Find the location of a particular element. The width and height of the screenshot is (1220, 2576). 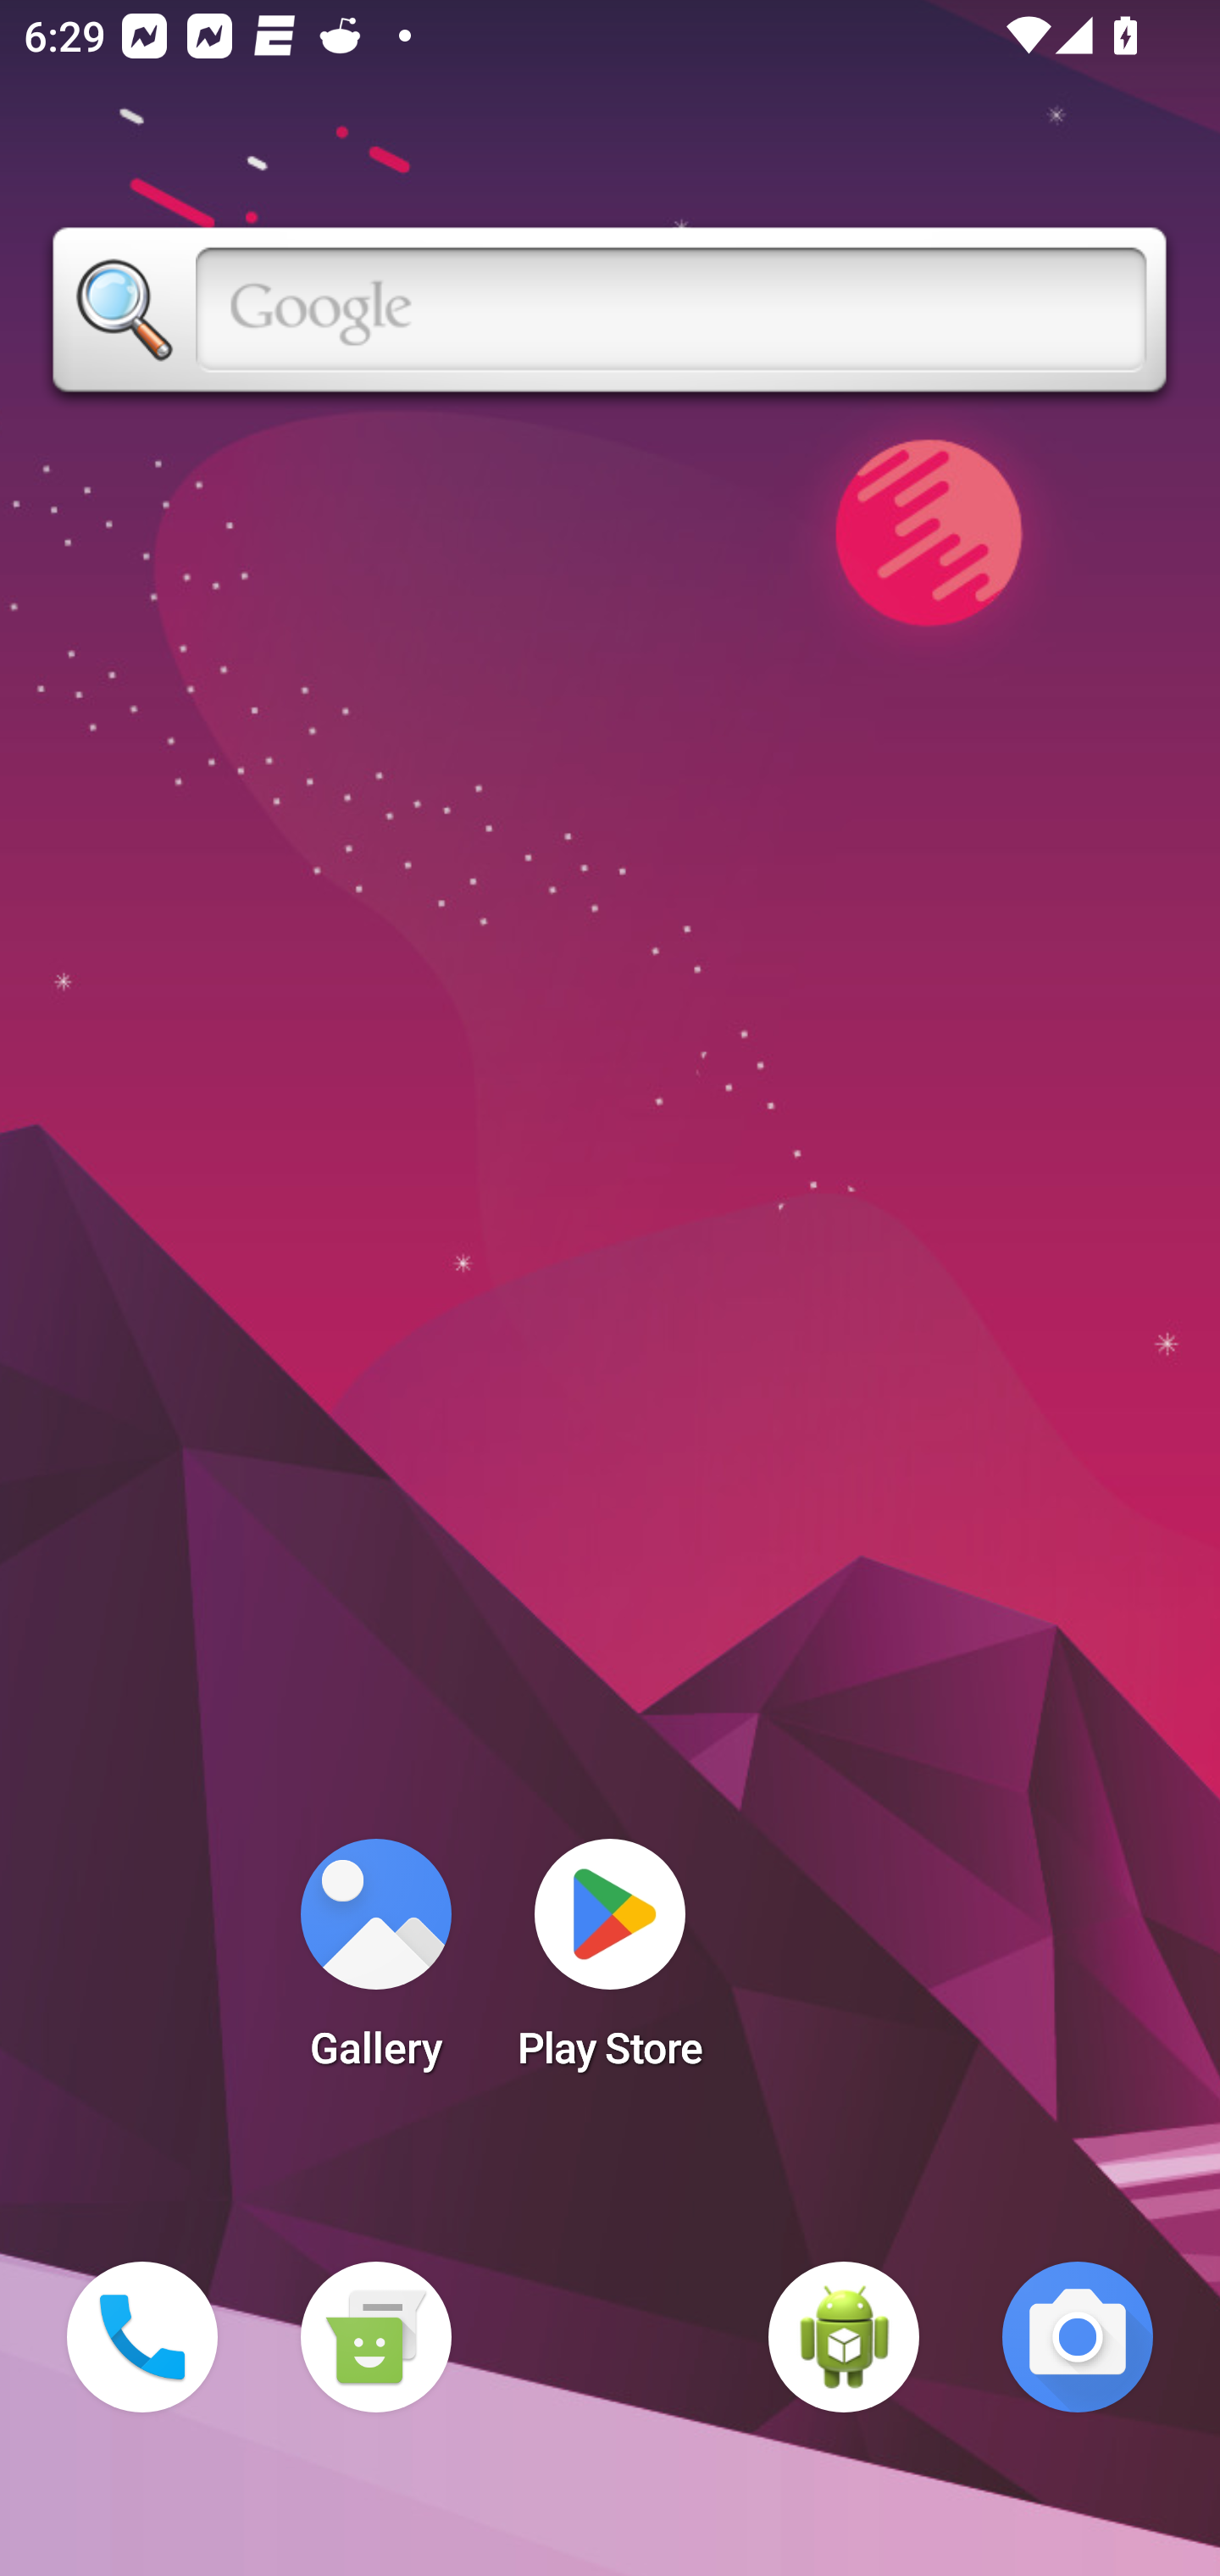

Play Store is located at coordinates (610, 1964).